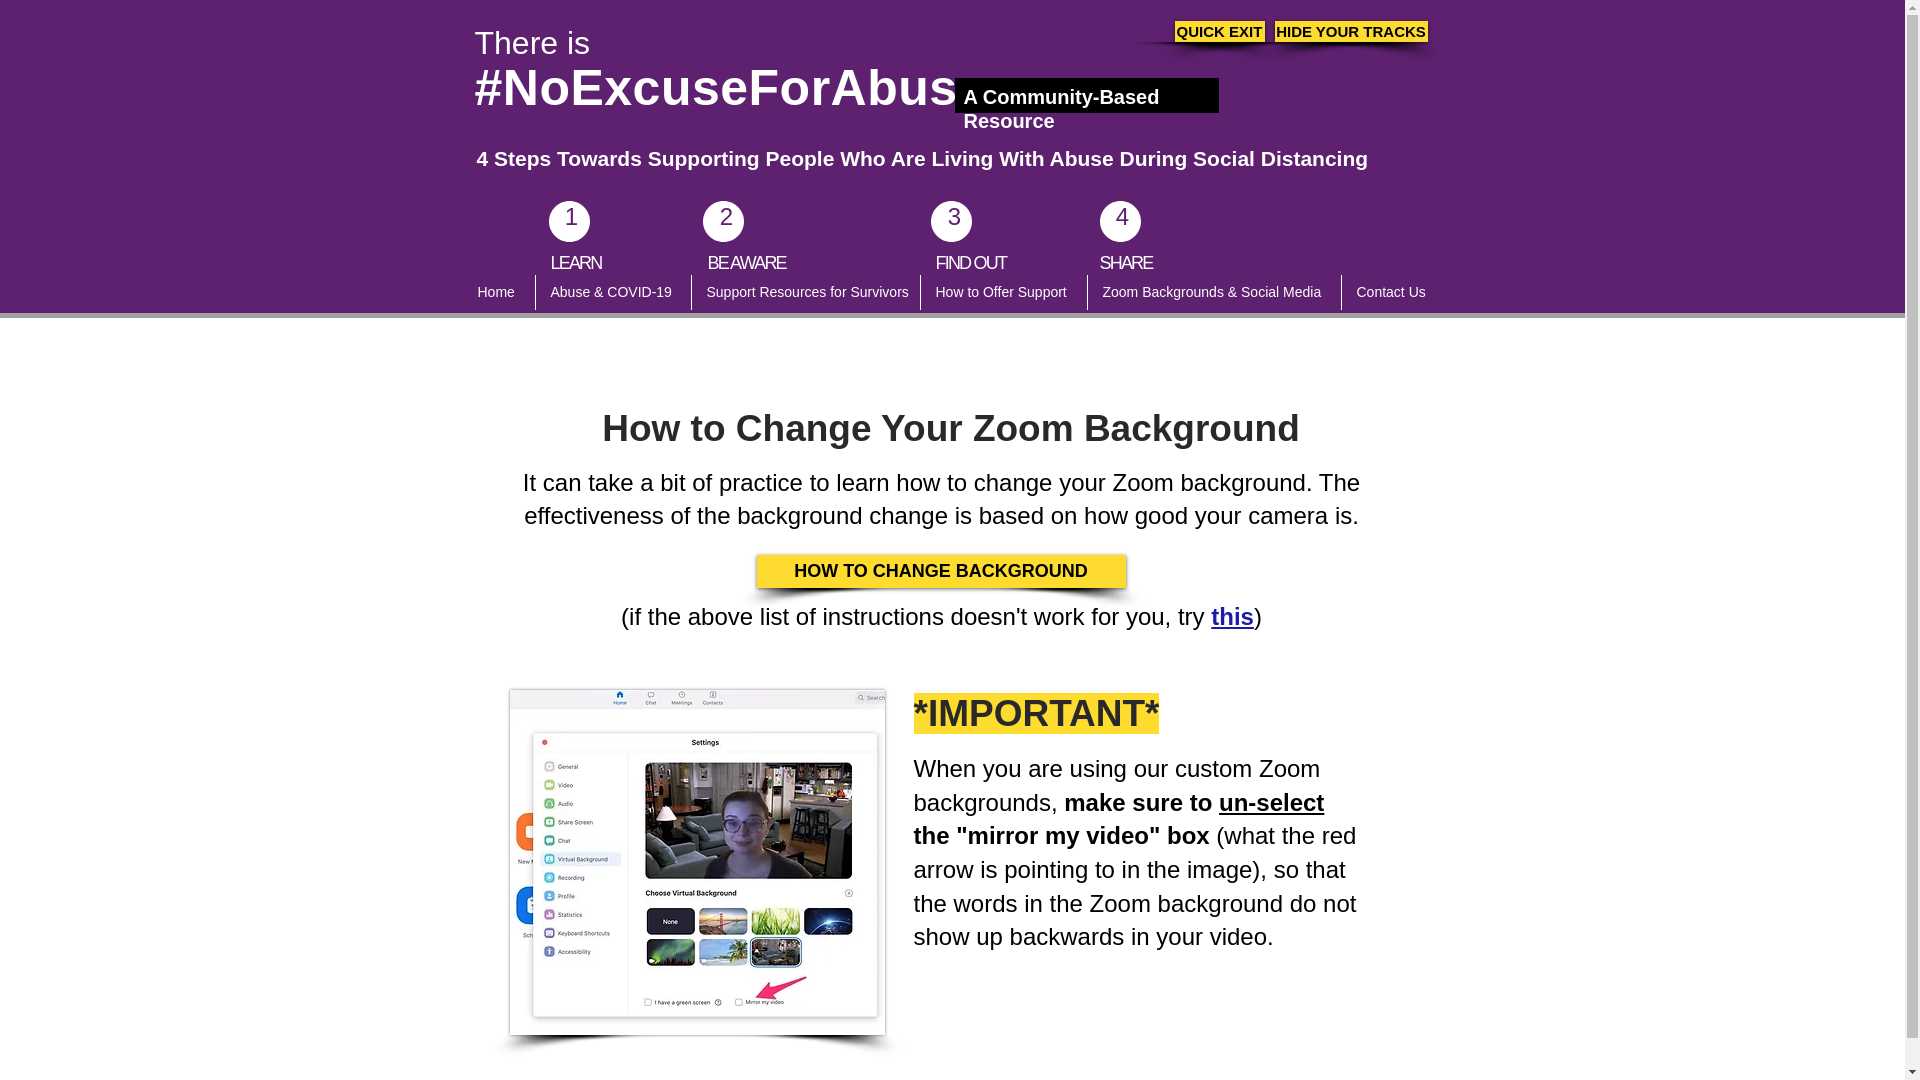 The height and width of the screenshot is (1080, 1920). What do you see at coordinates (805, 292) in the screenshot?
I see `Support Resources for Survivors` at bounding box center [805, 292].